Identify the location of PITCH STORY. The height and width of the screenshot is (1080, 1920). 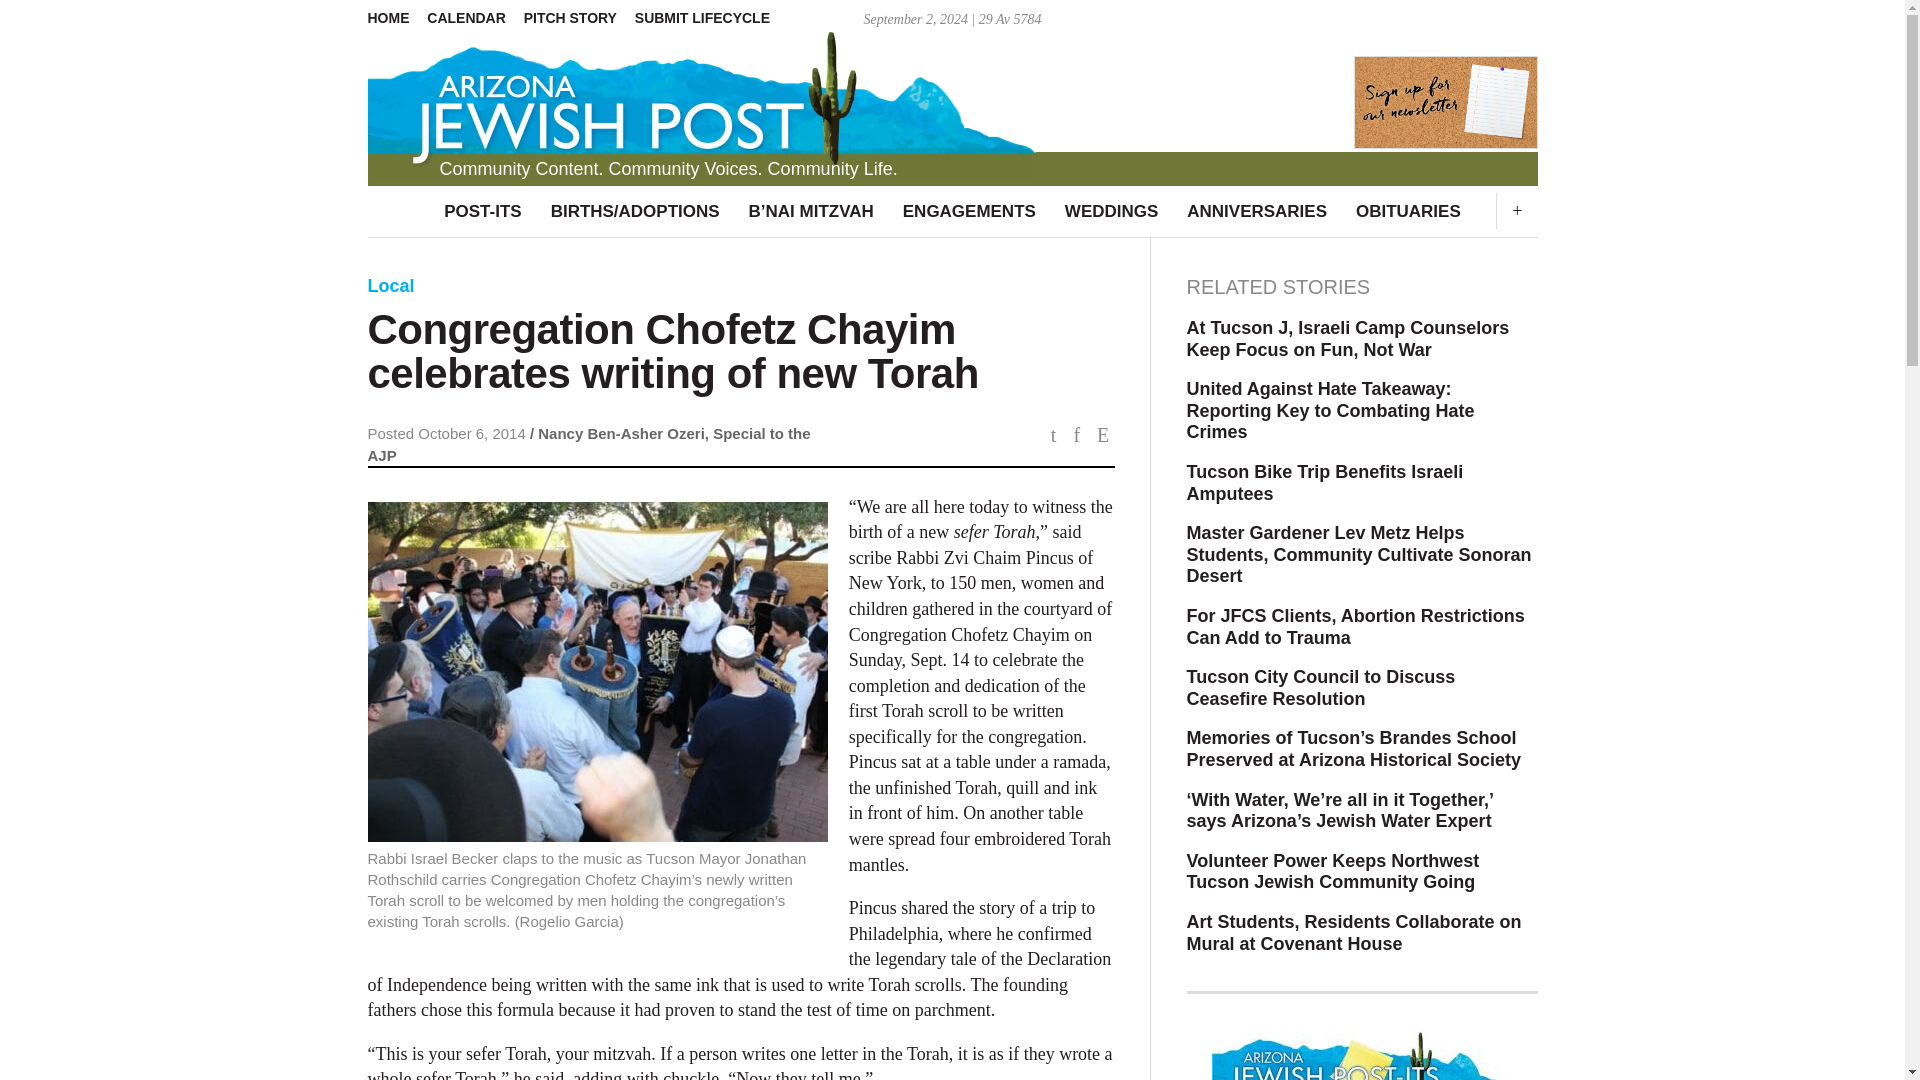
(578, 18).